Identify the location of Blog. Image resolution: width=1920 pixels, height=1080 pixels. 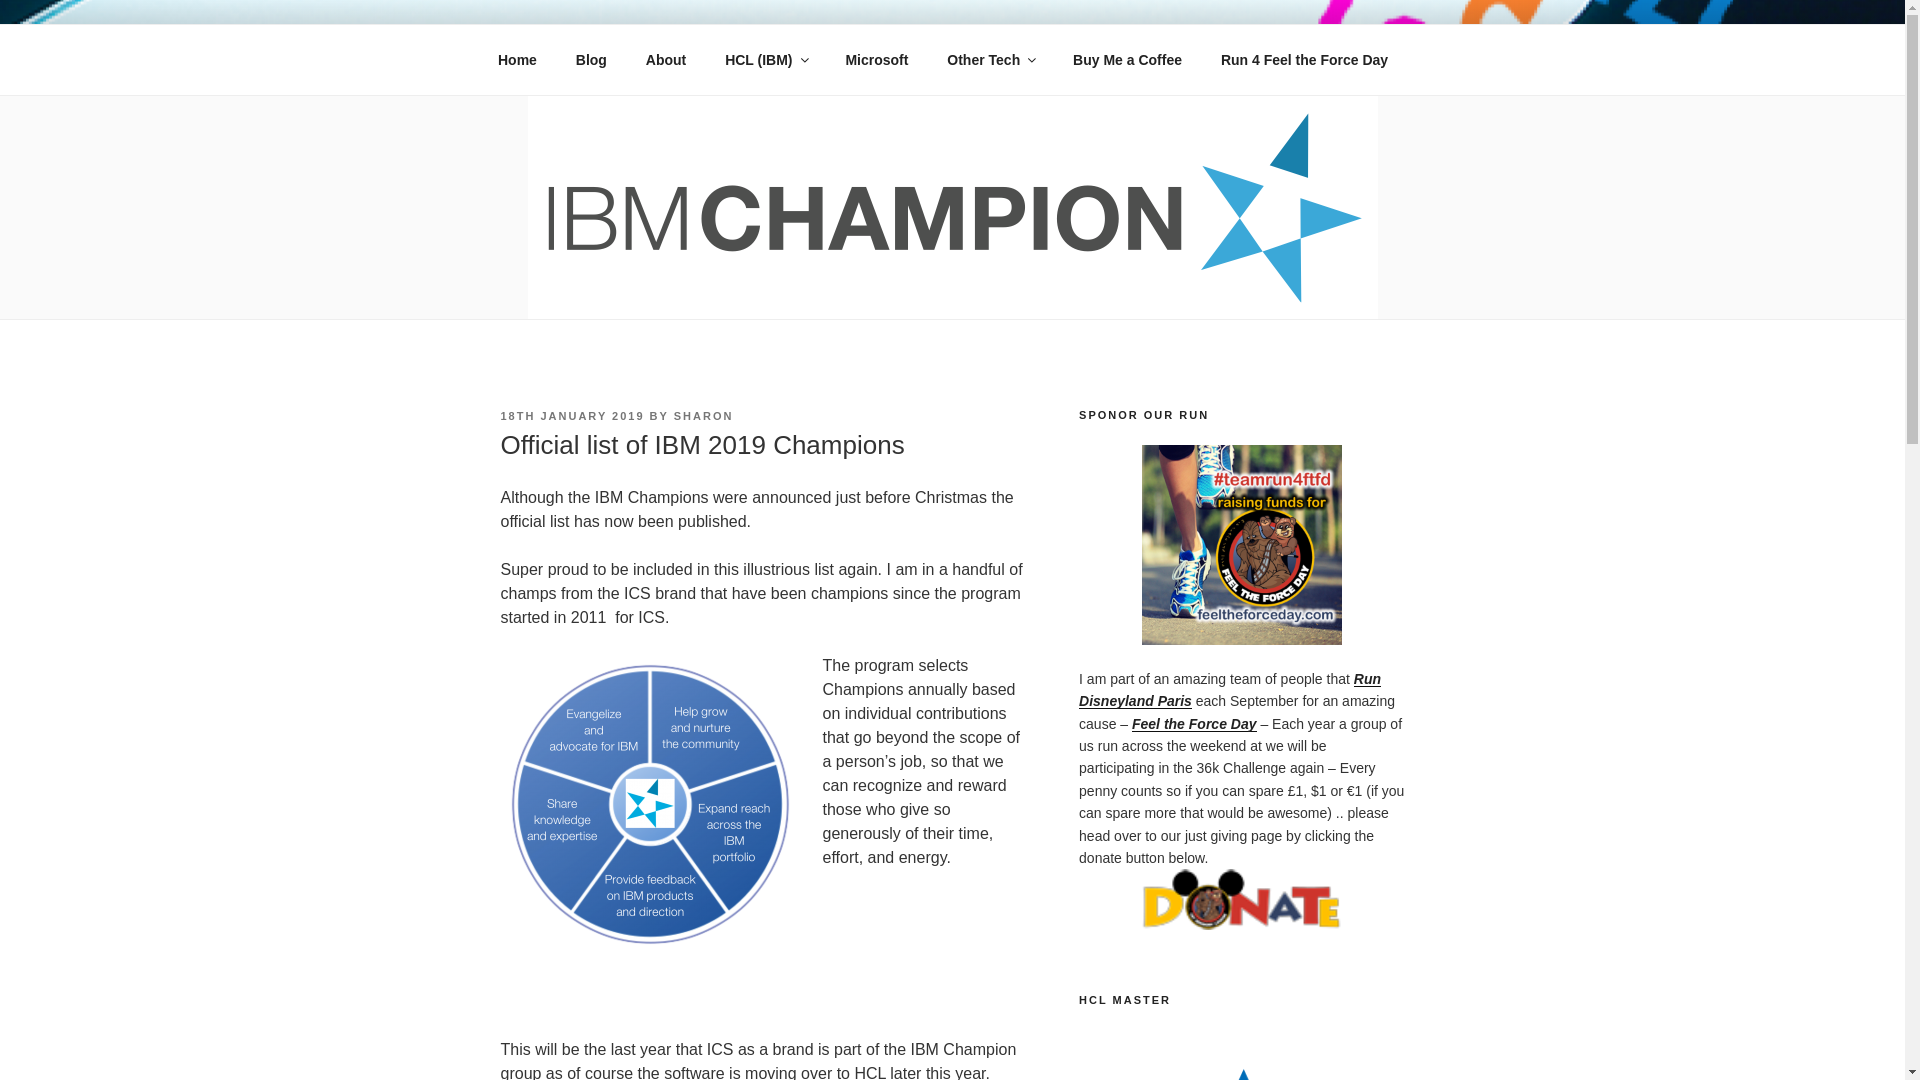
(591, 60).